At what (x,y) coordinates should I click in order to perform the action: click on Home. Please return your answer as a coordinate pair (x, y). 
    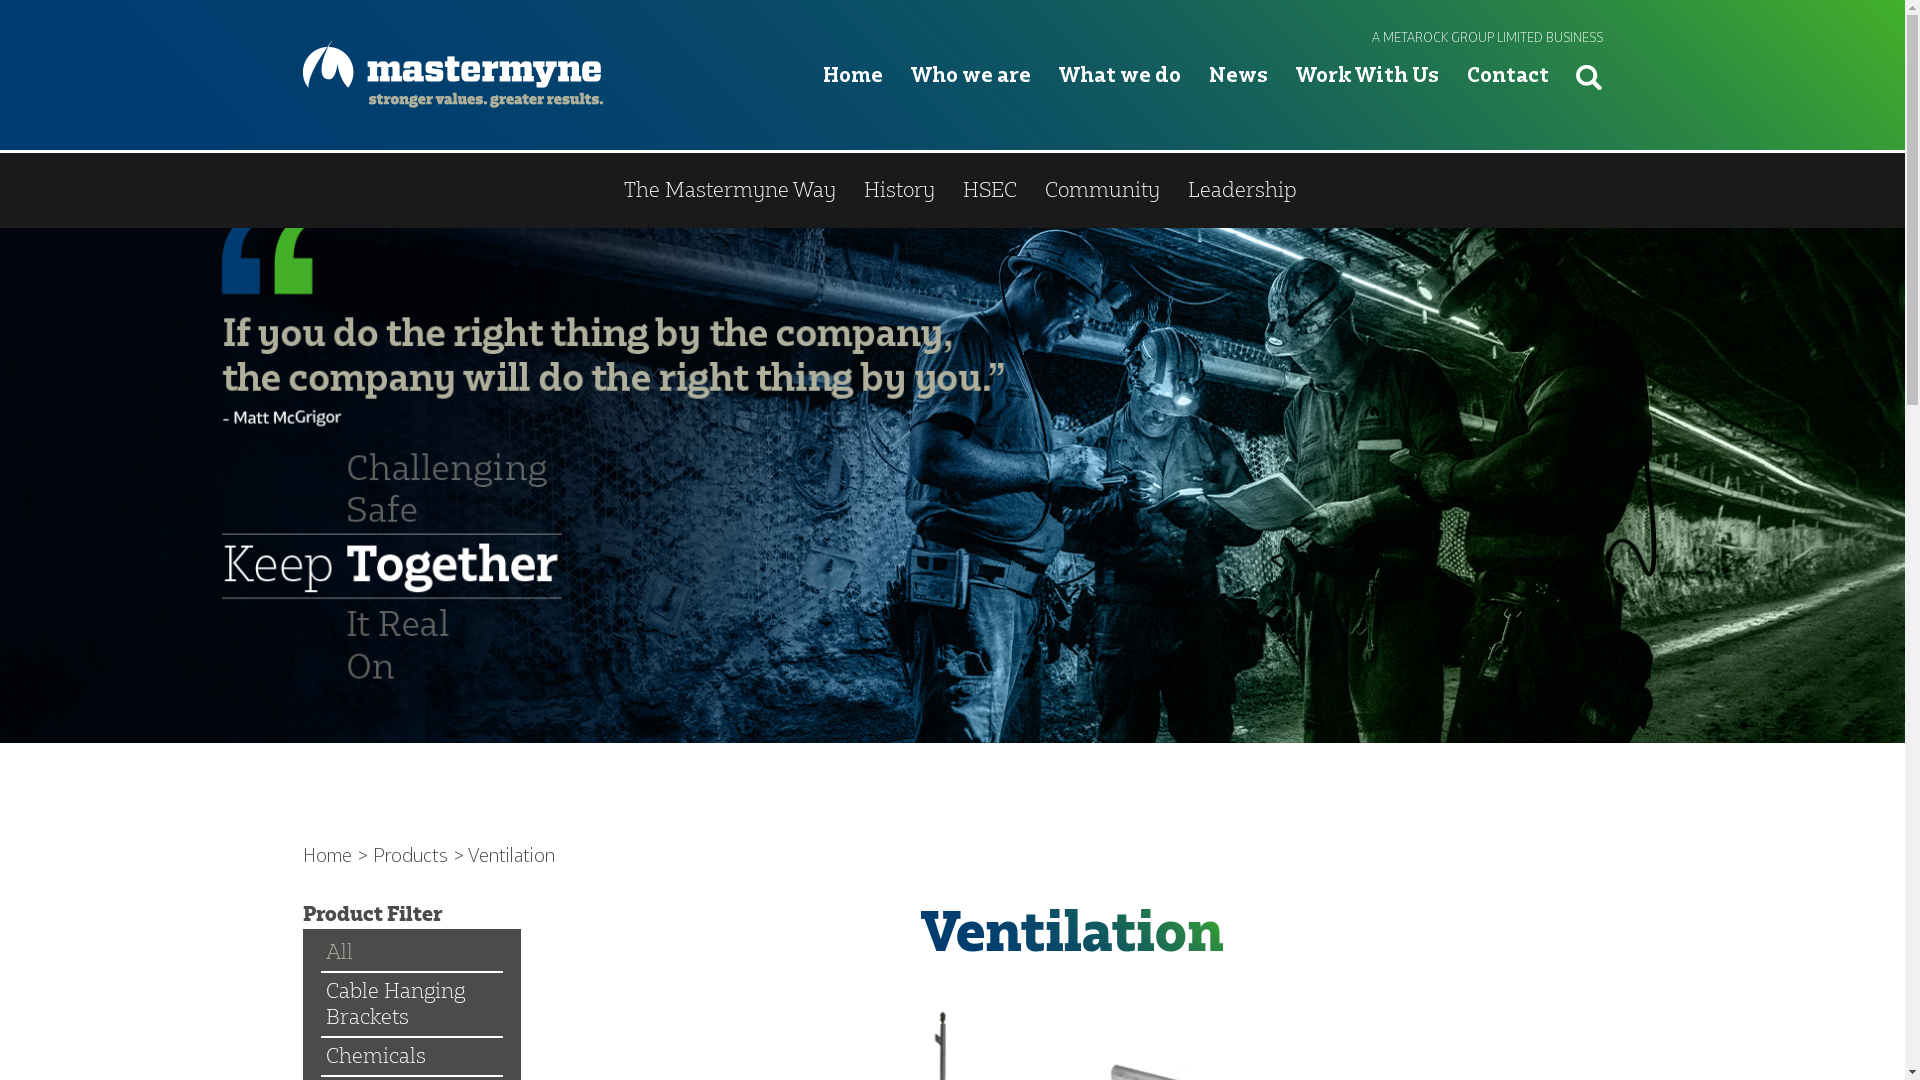
    Looking at the image, I should click on (326, 856).